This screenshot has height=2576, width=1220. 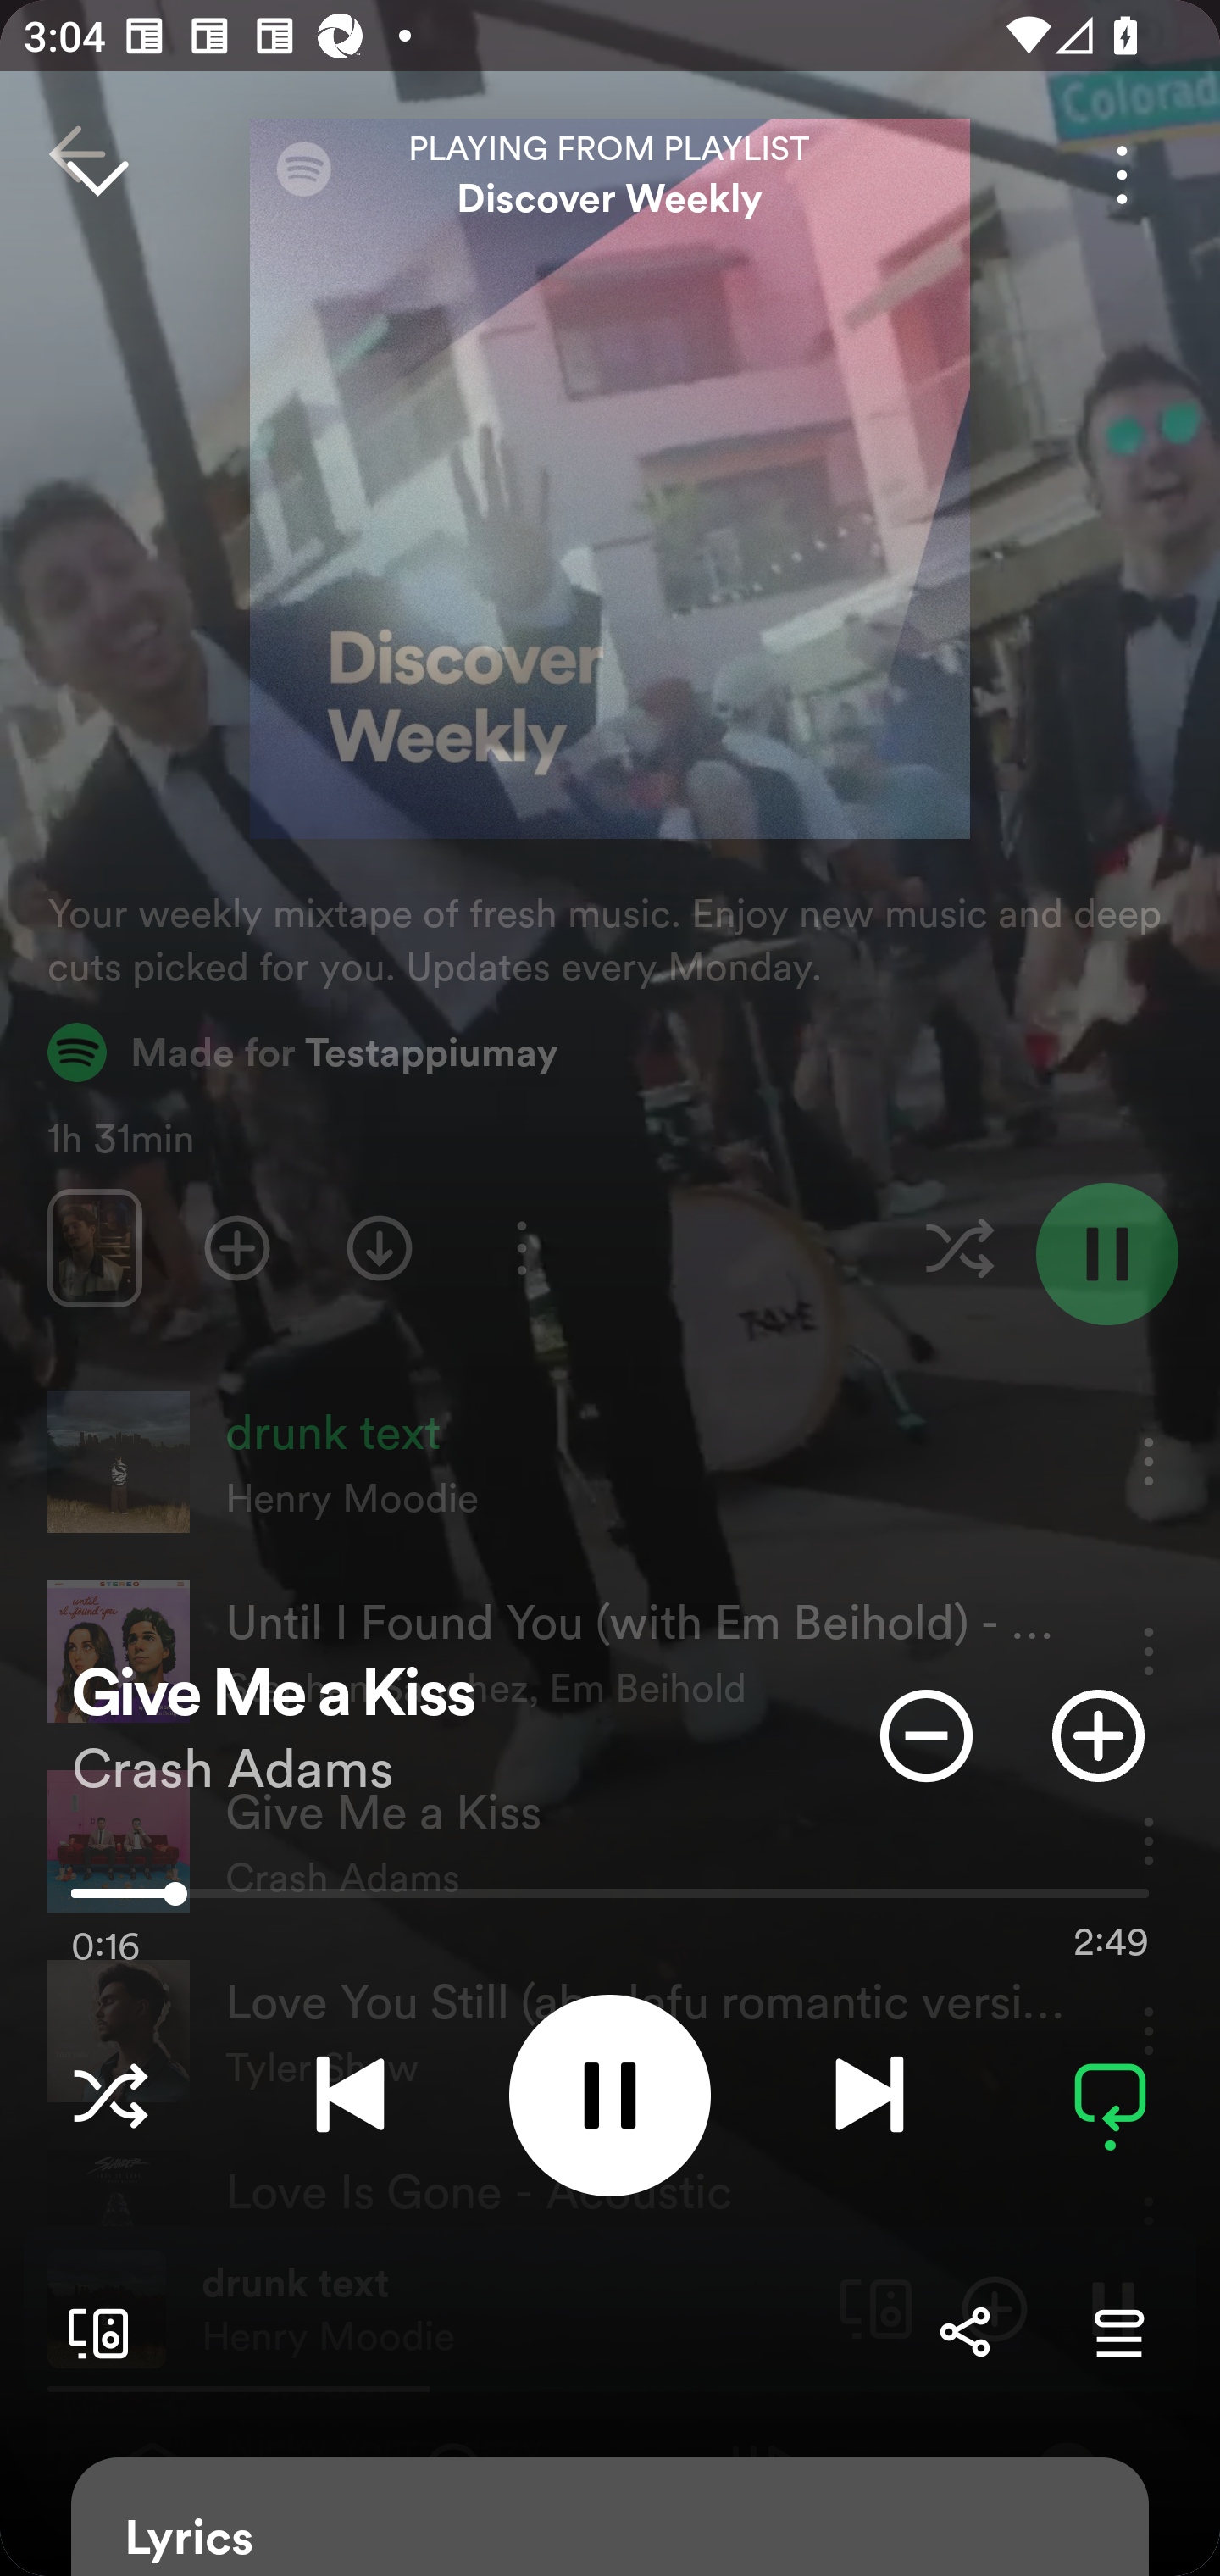 What do you see at coordinates (110, 2095) in the screenshot?
I see `Shuffle tracks` at bounding box center [110, 2095].